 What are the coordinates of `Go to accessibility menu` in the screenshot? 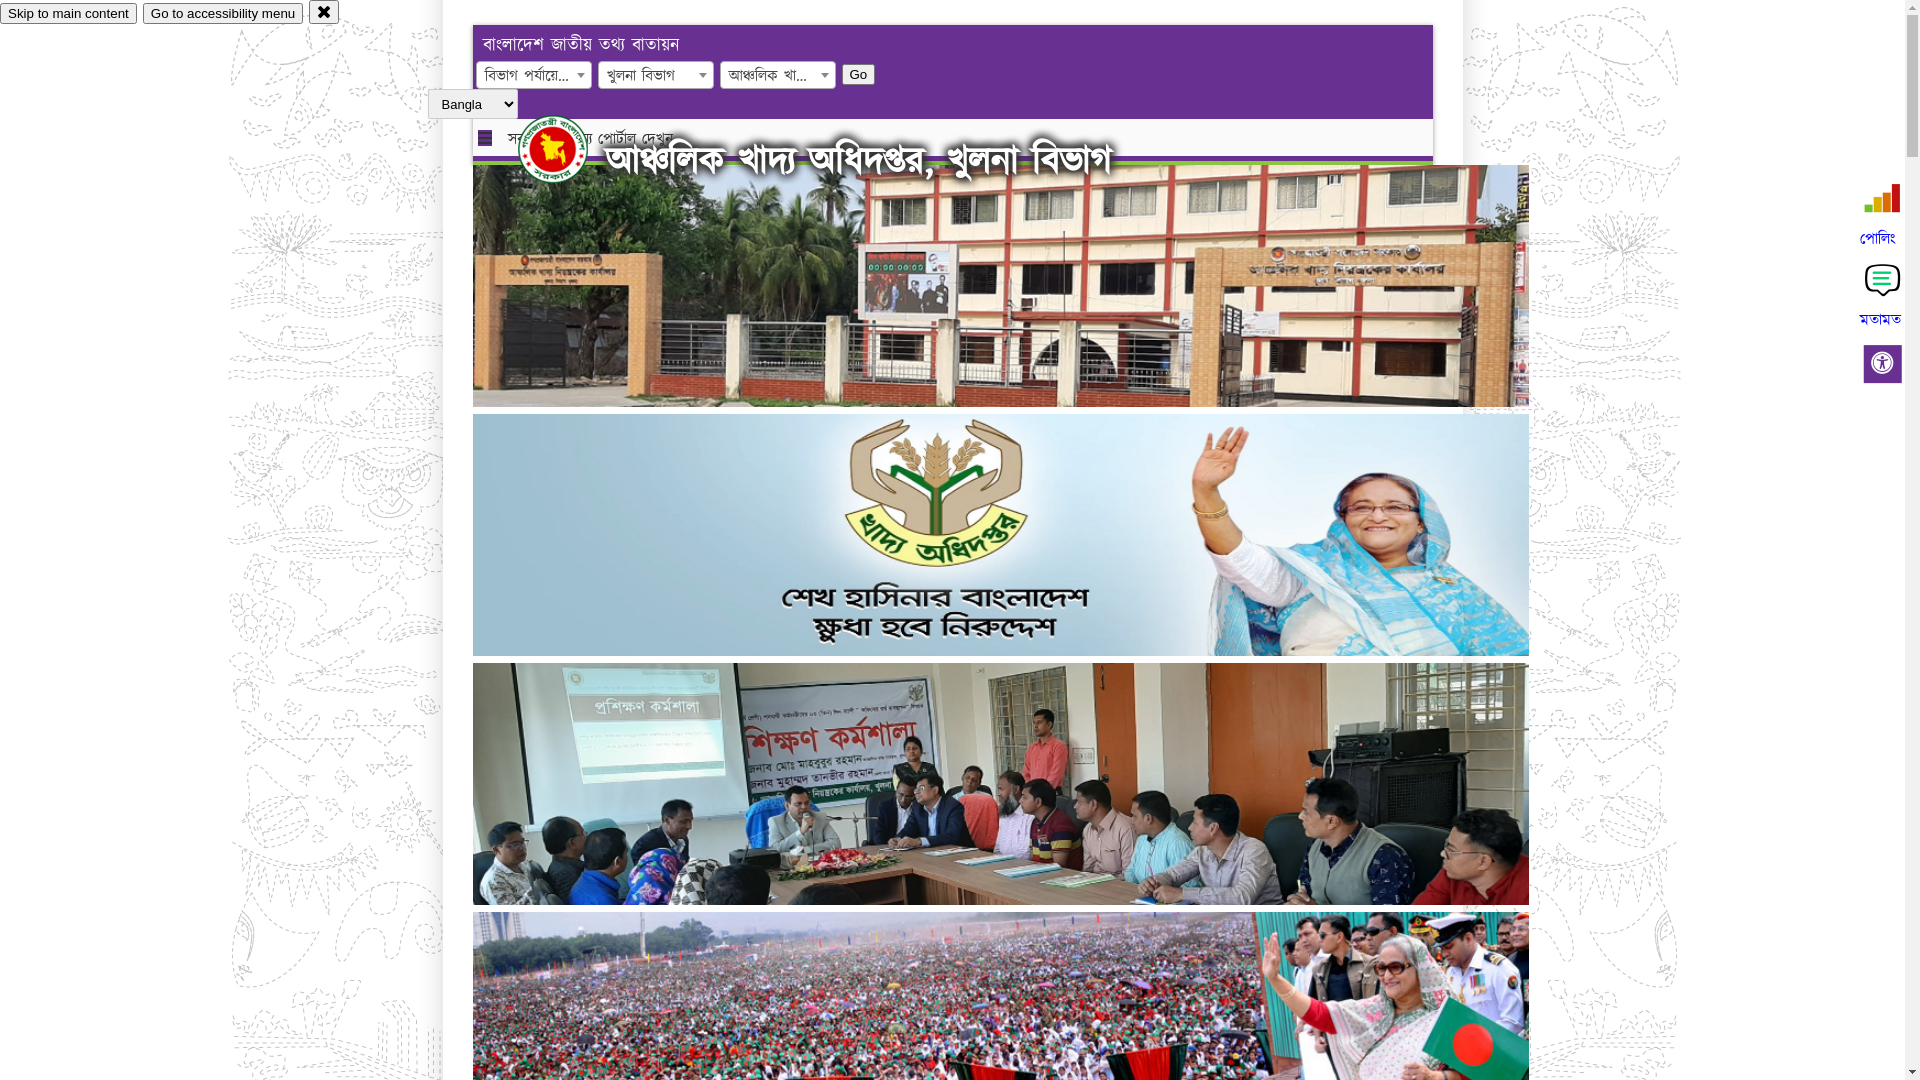 It's located at (223, 14).